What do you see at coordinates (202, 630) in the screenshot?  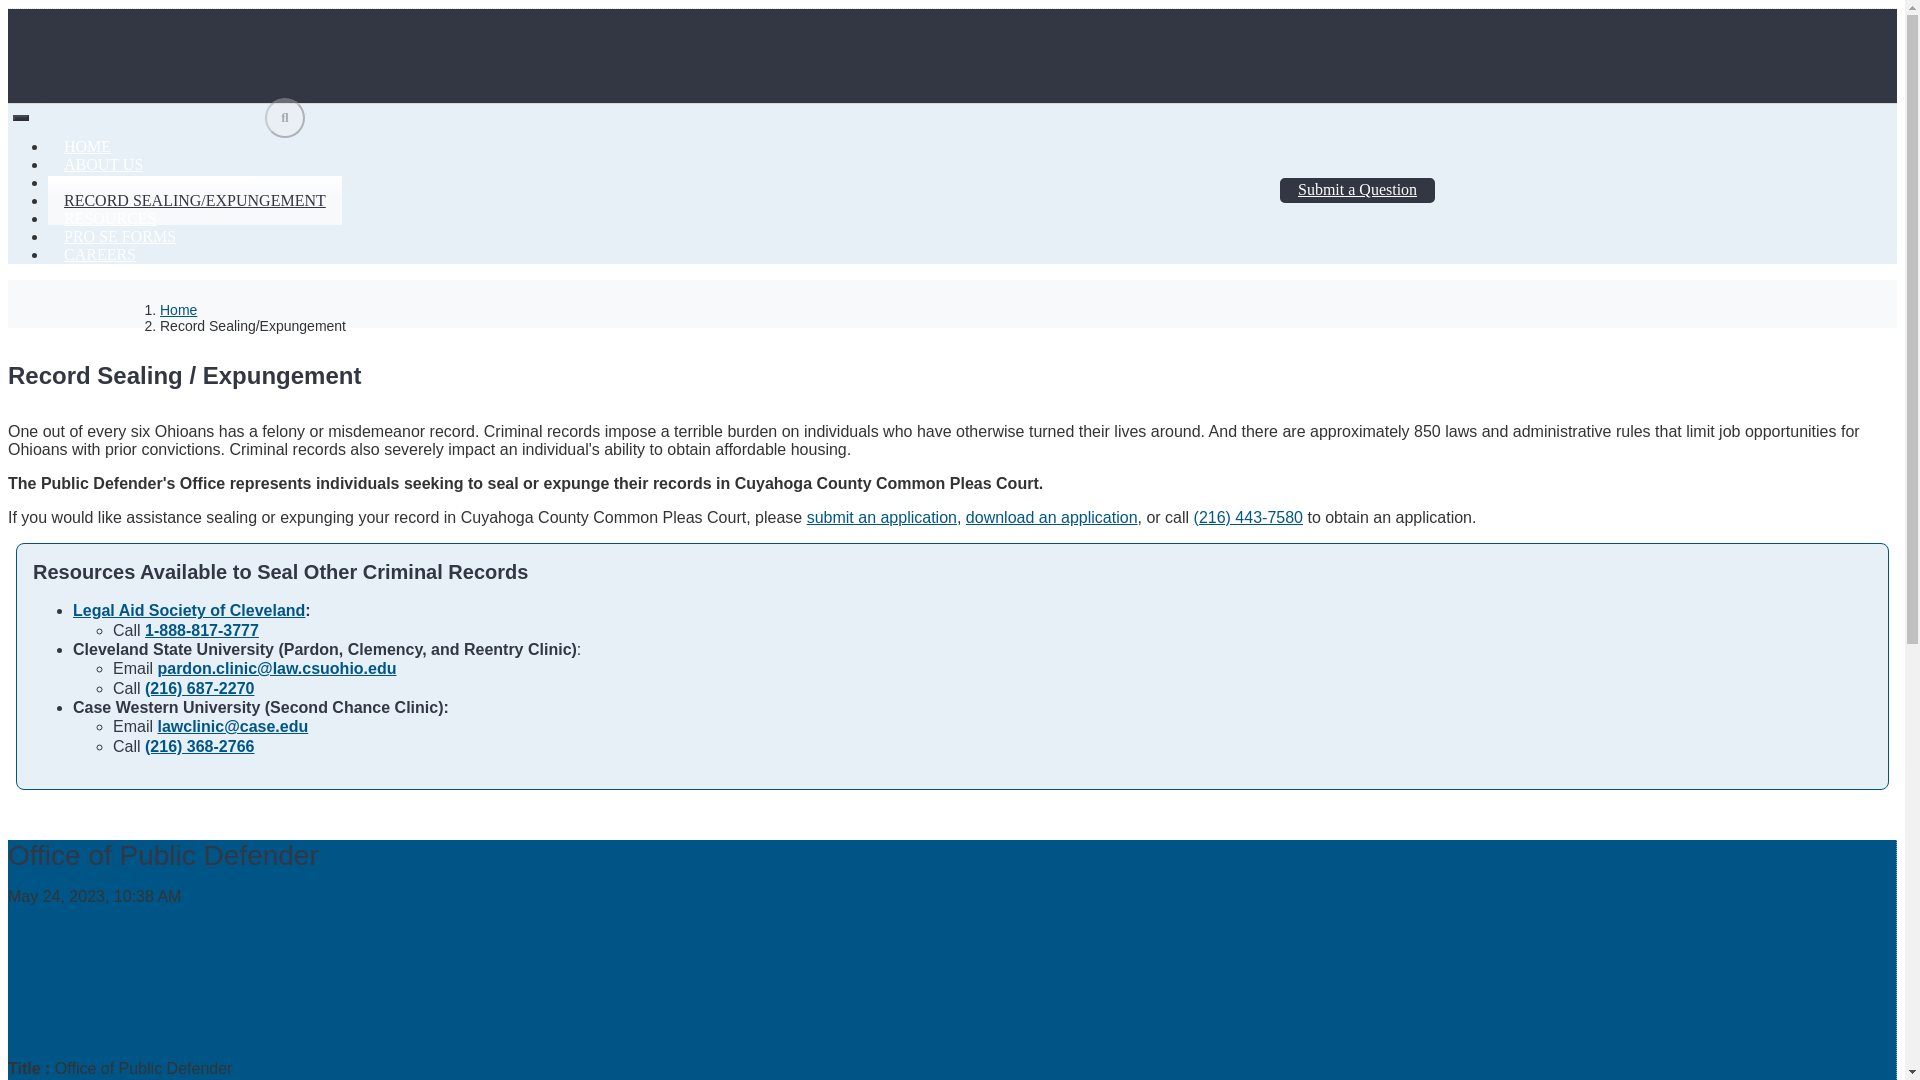 I see `1-888-817-3777` at bounding box center [202, 630].